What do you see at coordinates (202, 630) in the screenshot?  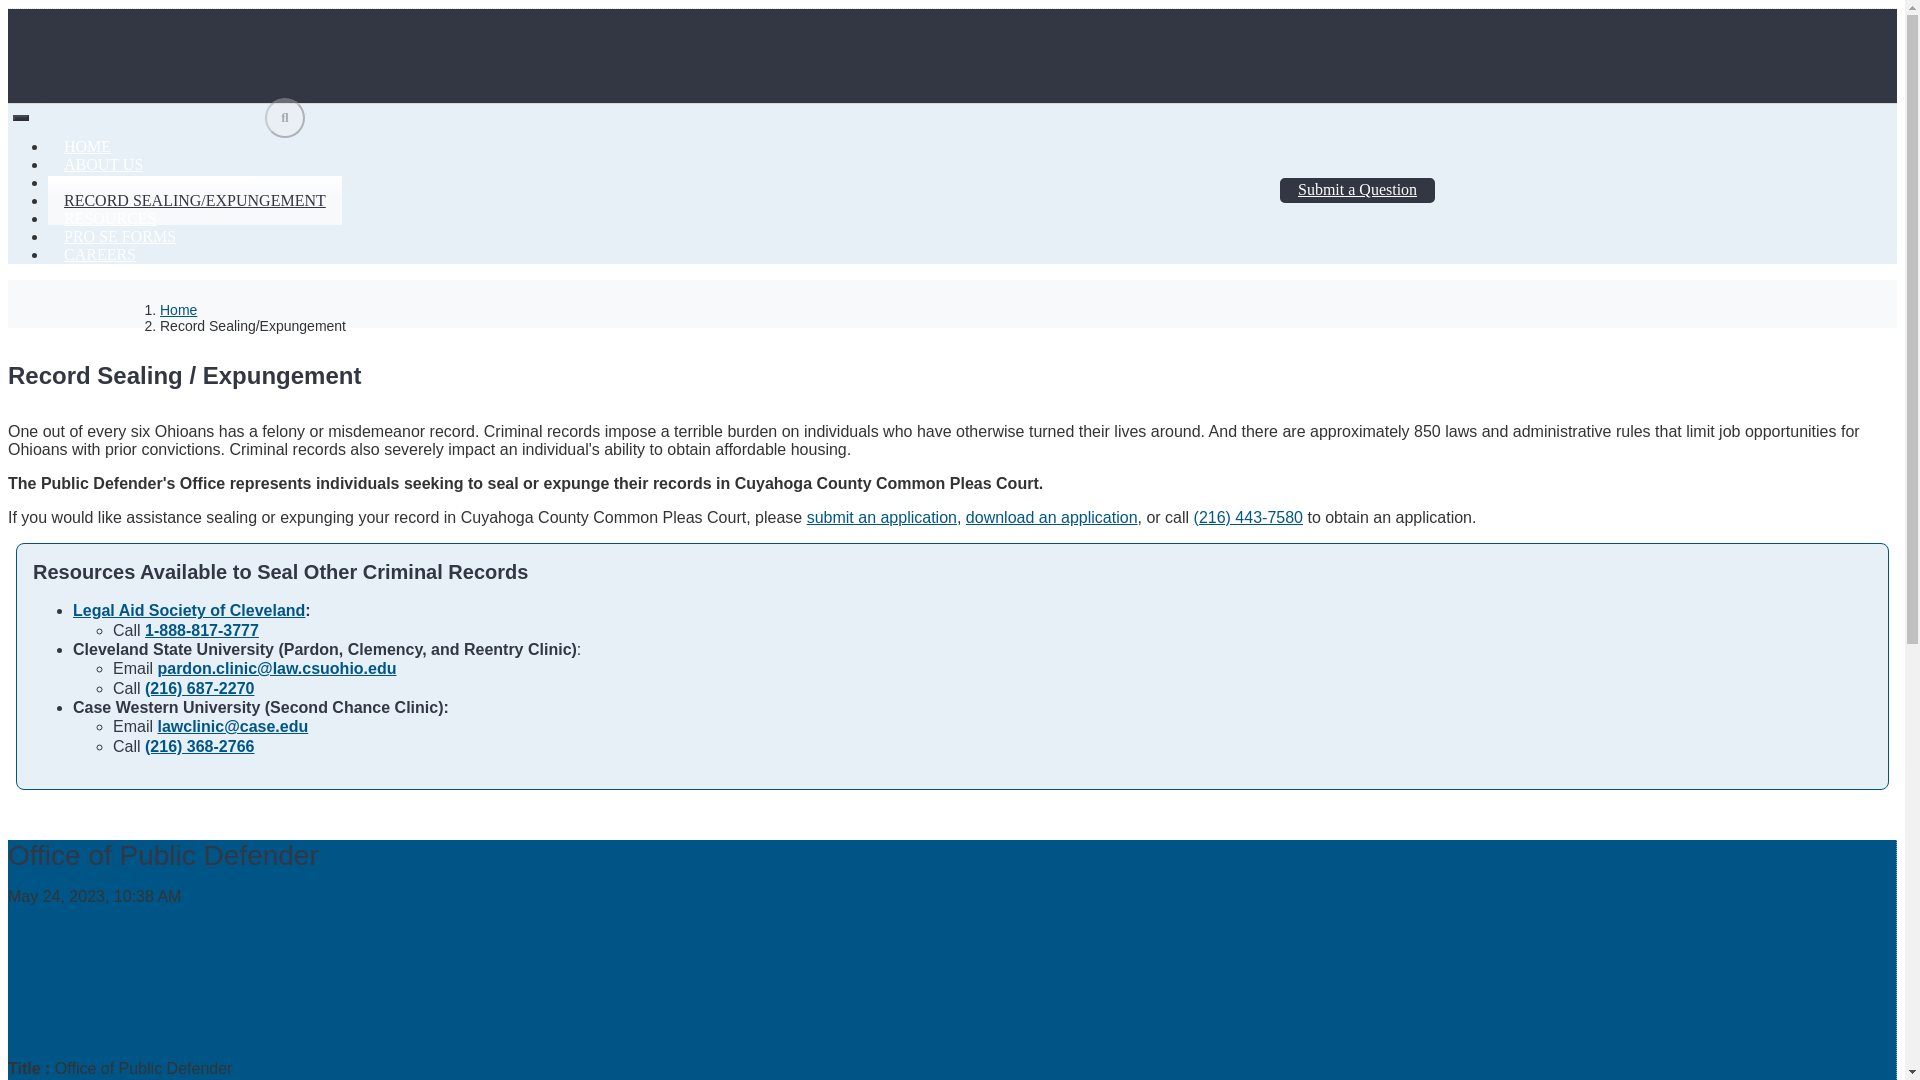 I see `1-888-817-3777` at bounding box center [202, 630].